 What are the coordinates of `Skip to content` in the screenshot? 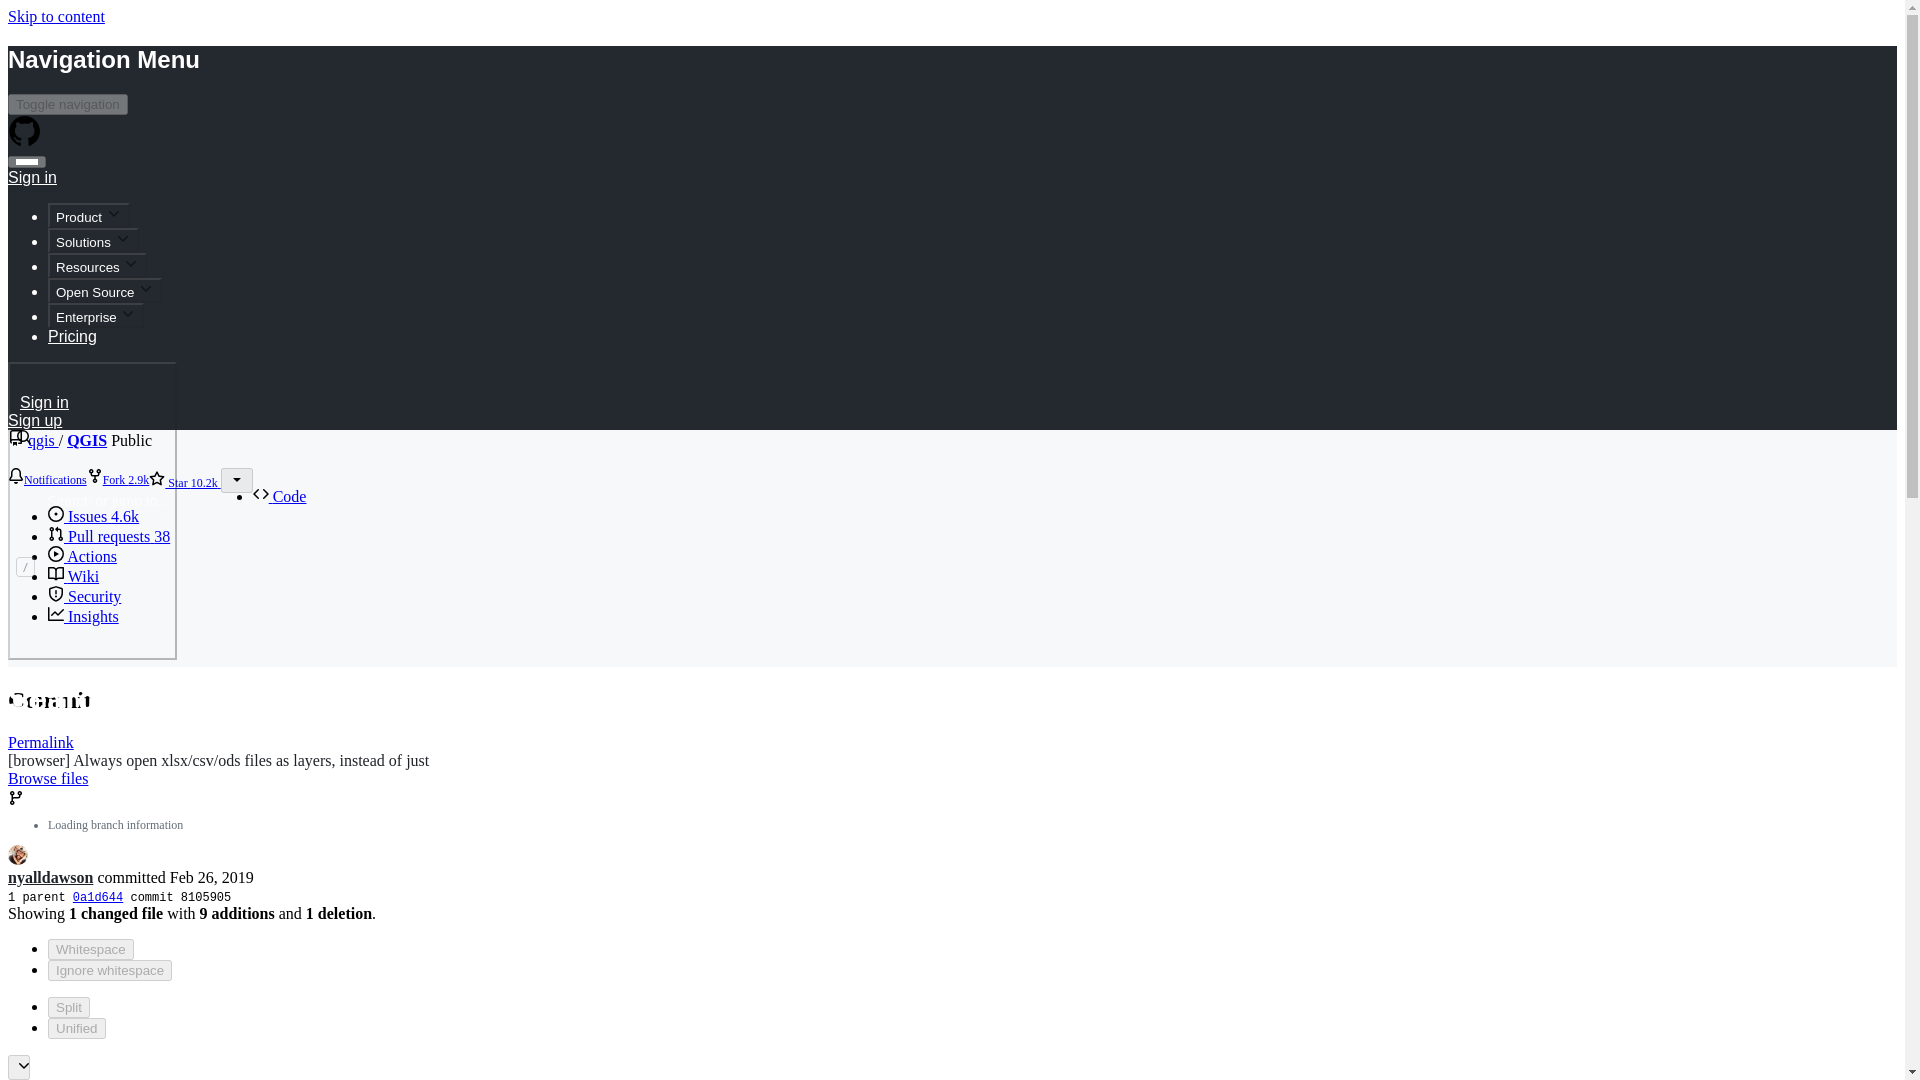 It's located at (56, 16).